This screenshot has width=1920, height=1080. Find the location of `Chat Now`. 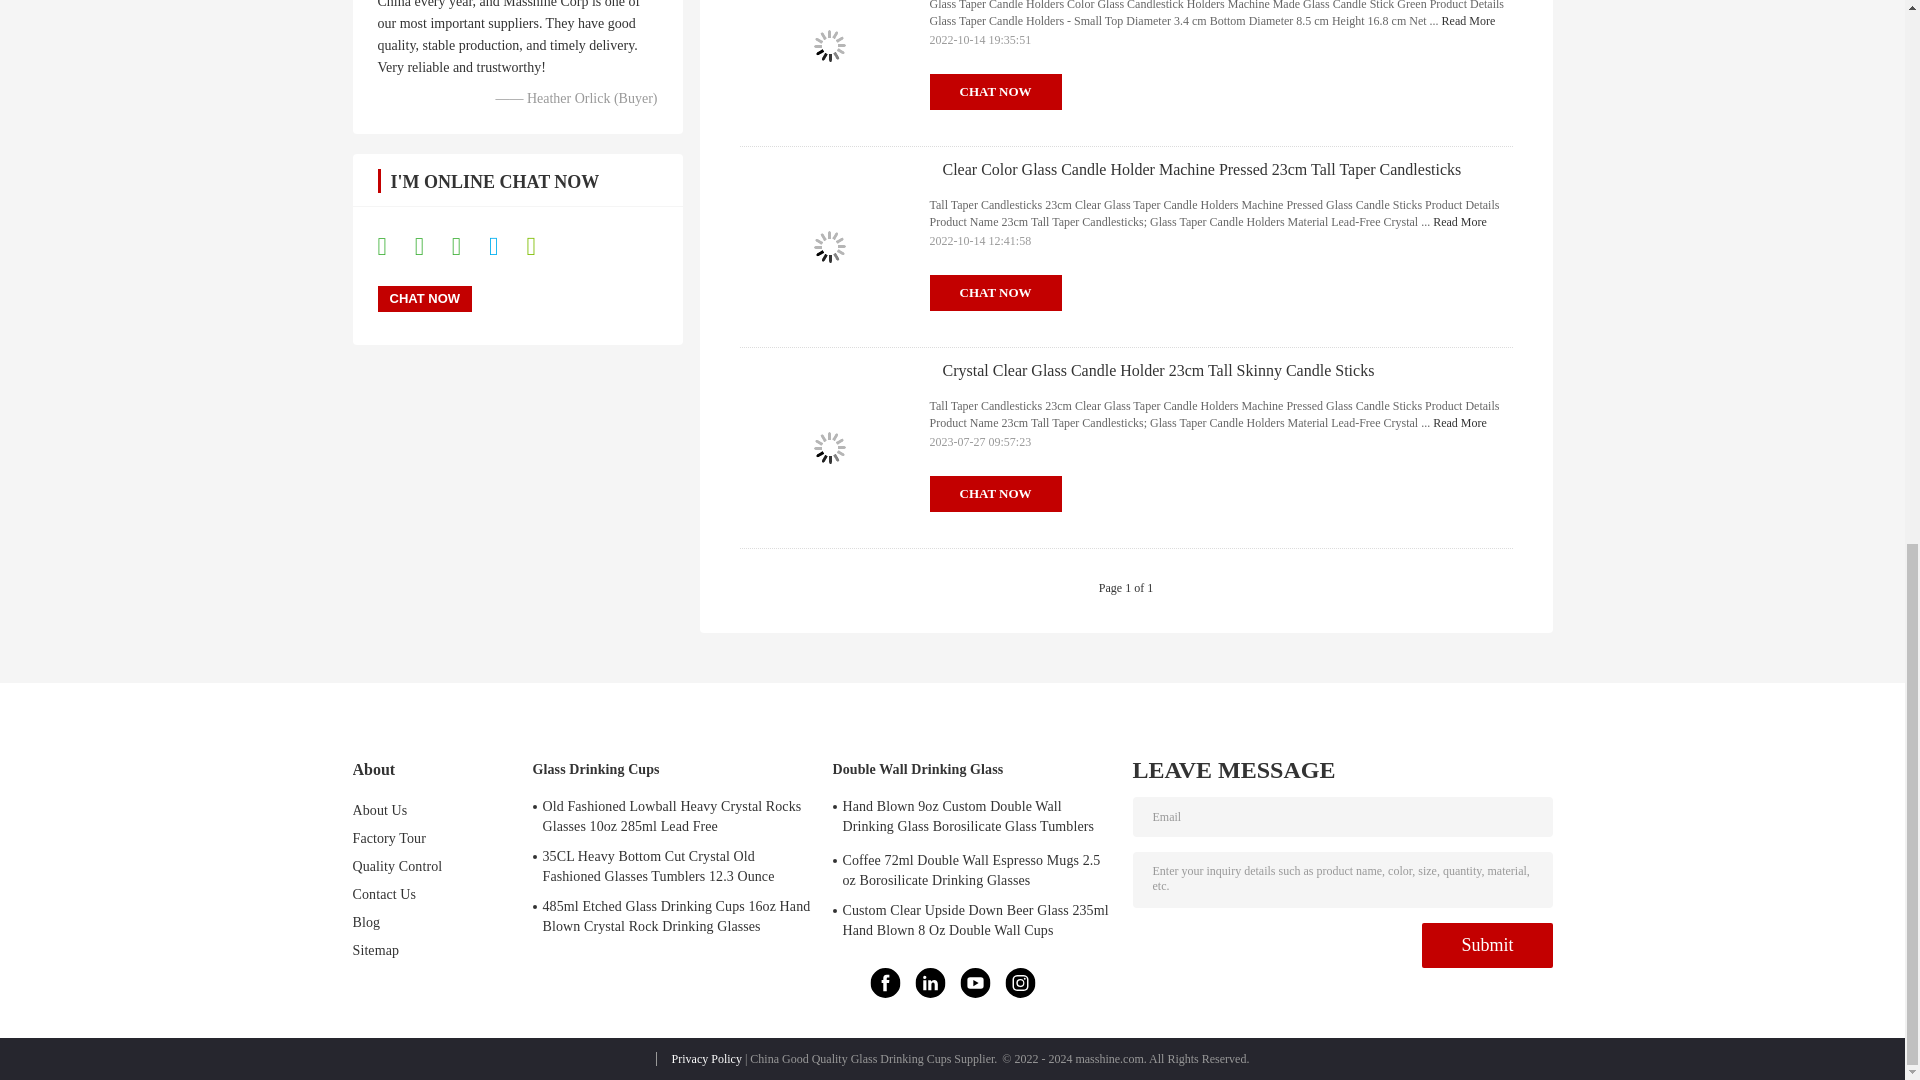

Chat Now is located at coordinates (425, 299).